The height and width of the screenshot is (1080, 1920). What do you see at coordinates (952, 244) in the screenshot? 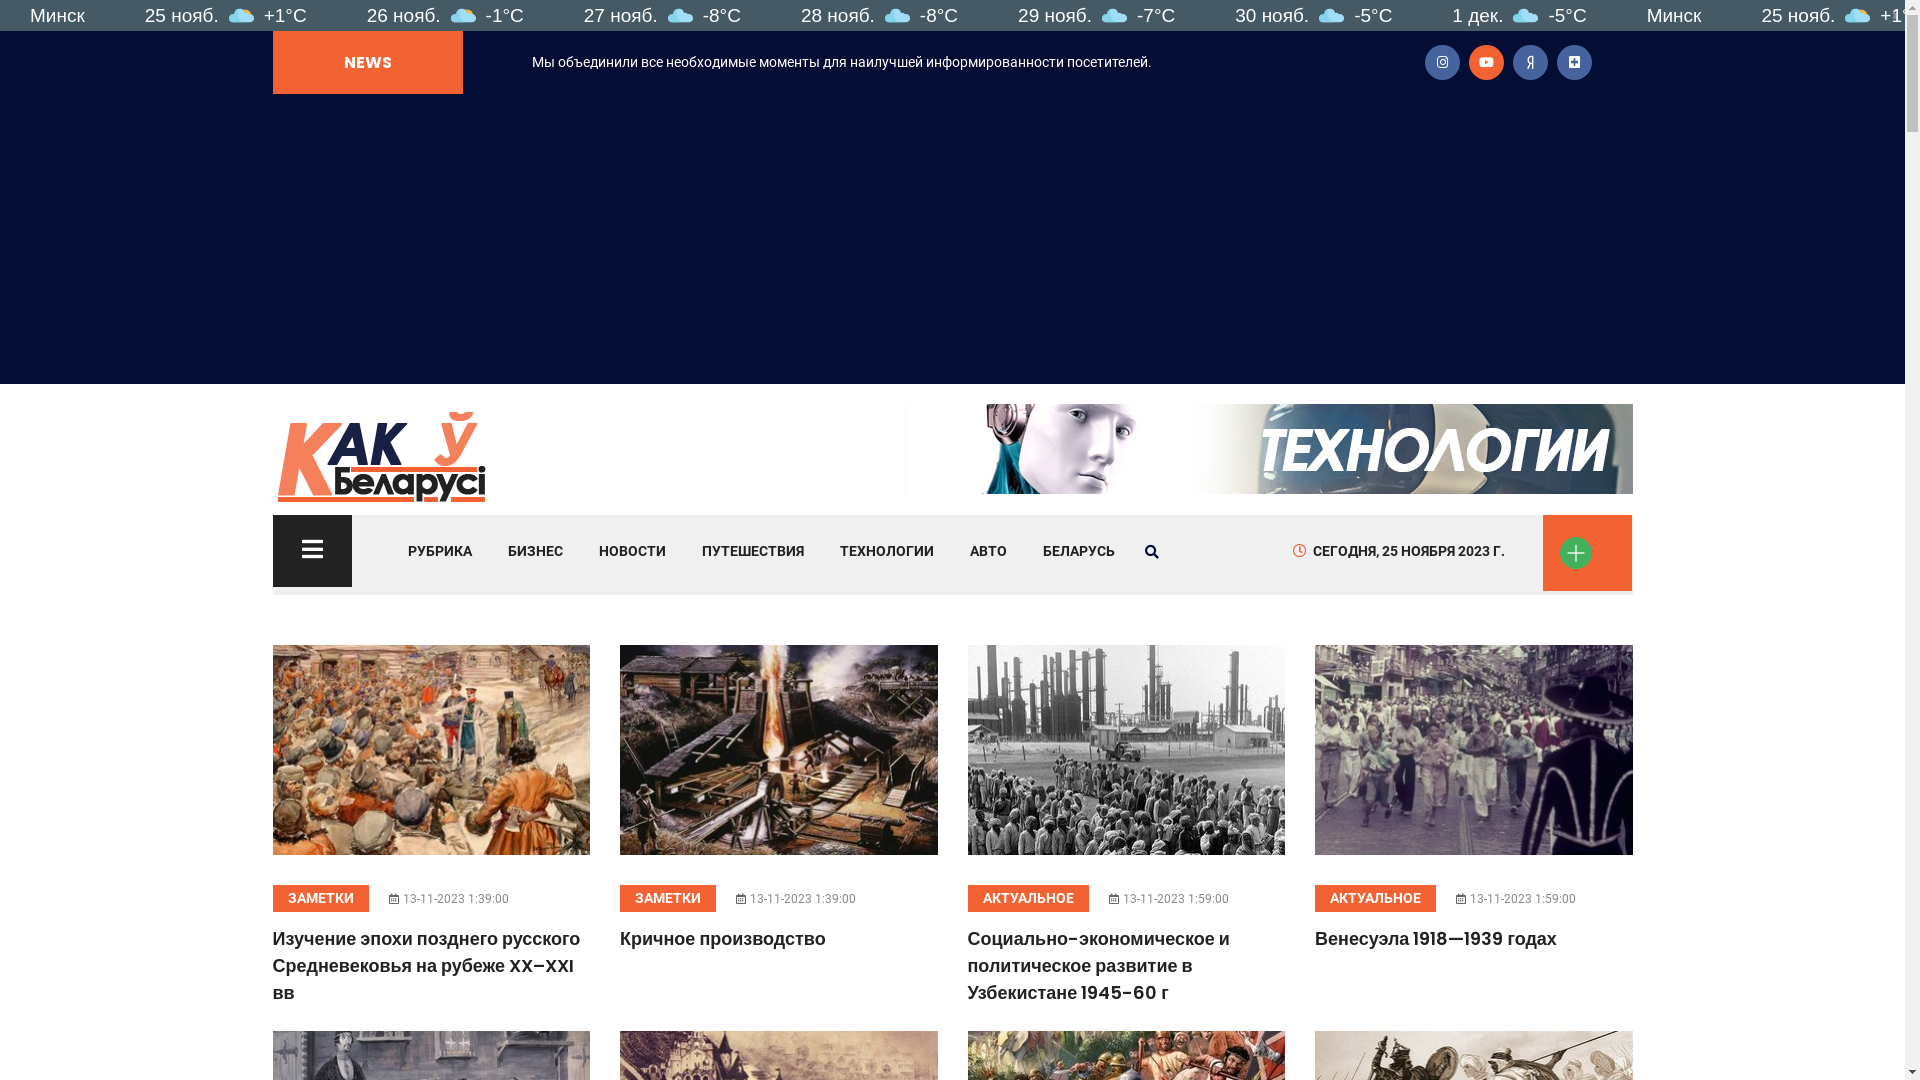
I see `Advertisement` at bounding box center [952, 244].